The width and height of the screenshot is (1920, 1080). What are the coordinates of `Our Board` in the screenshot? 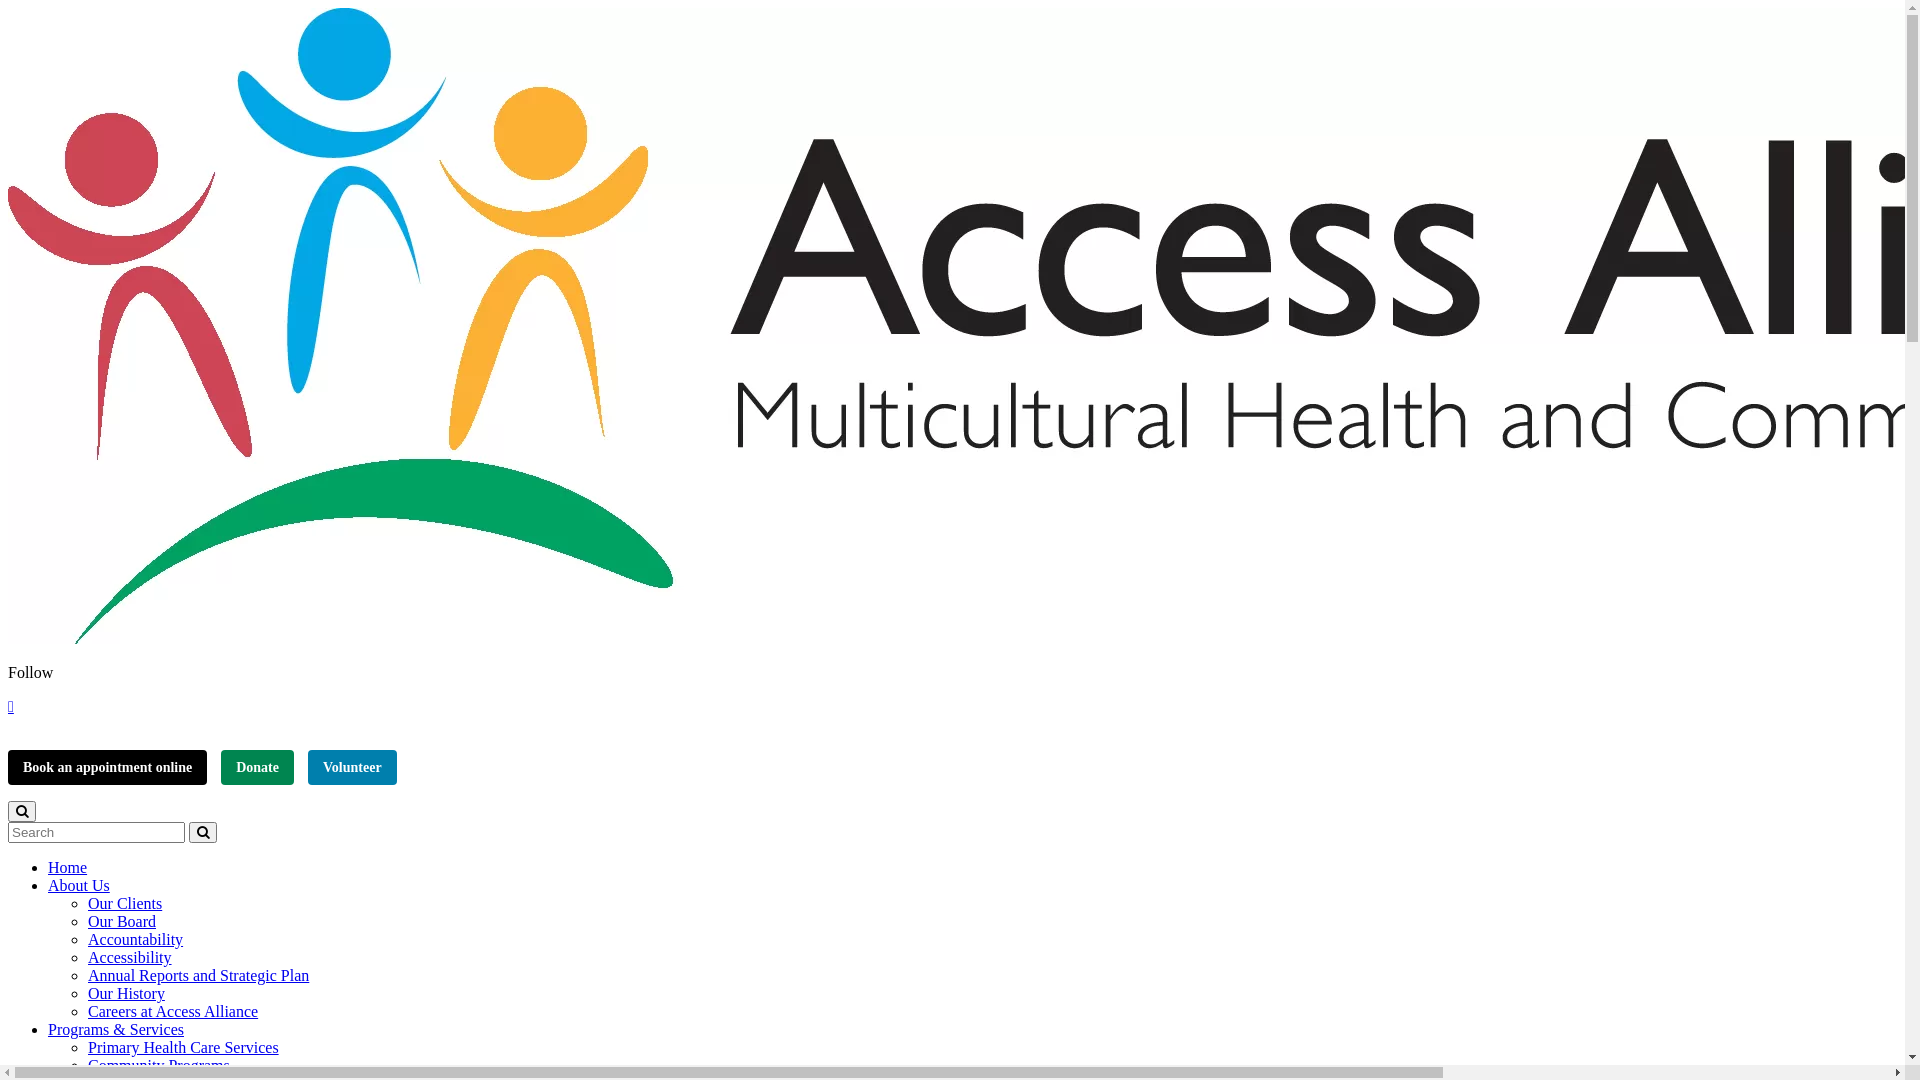 It's located at (122, 922).